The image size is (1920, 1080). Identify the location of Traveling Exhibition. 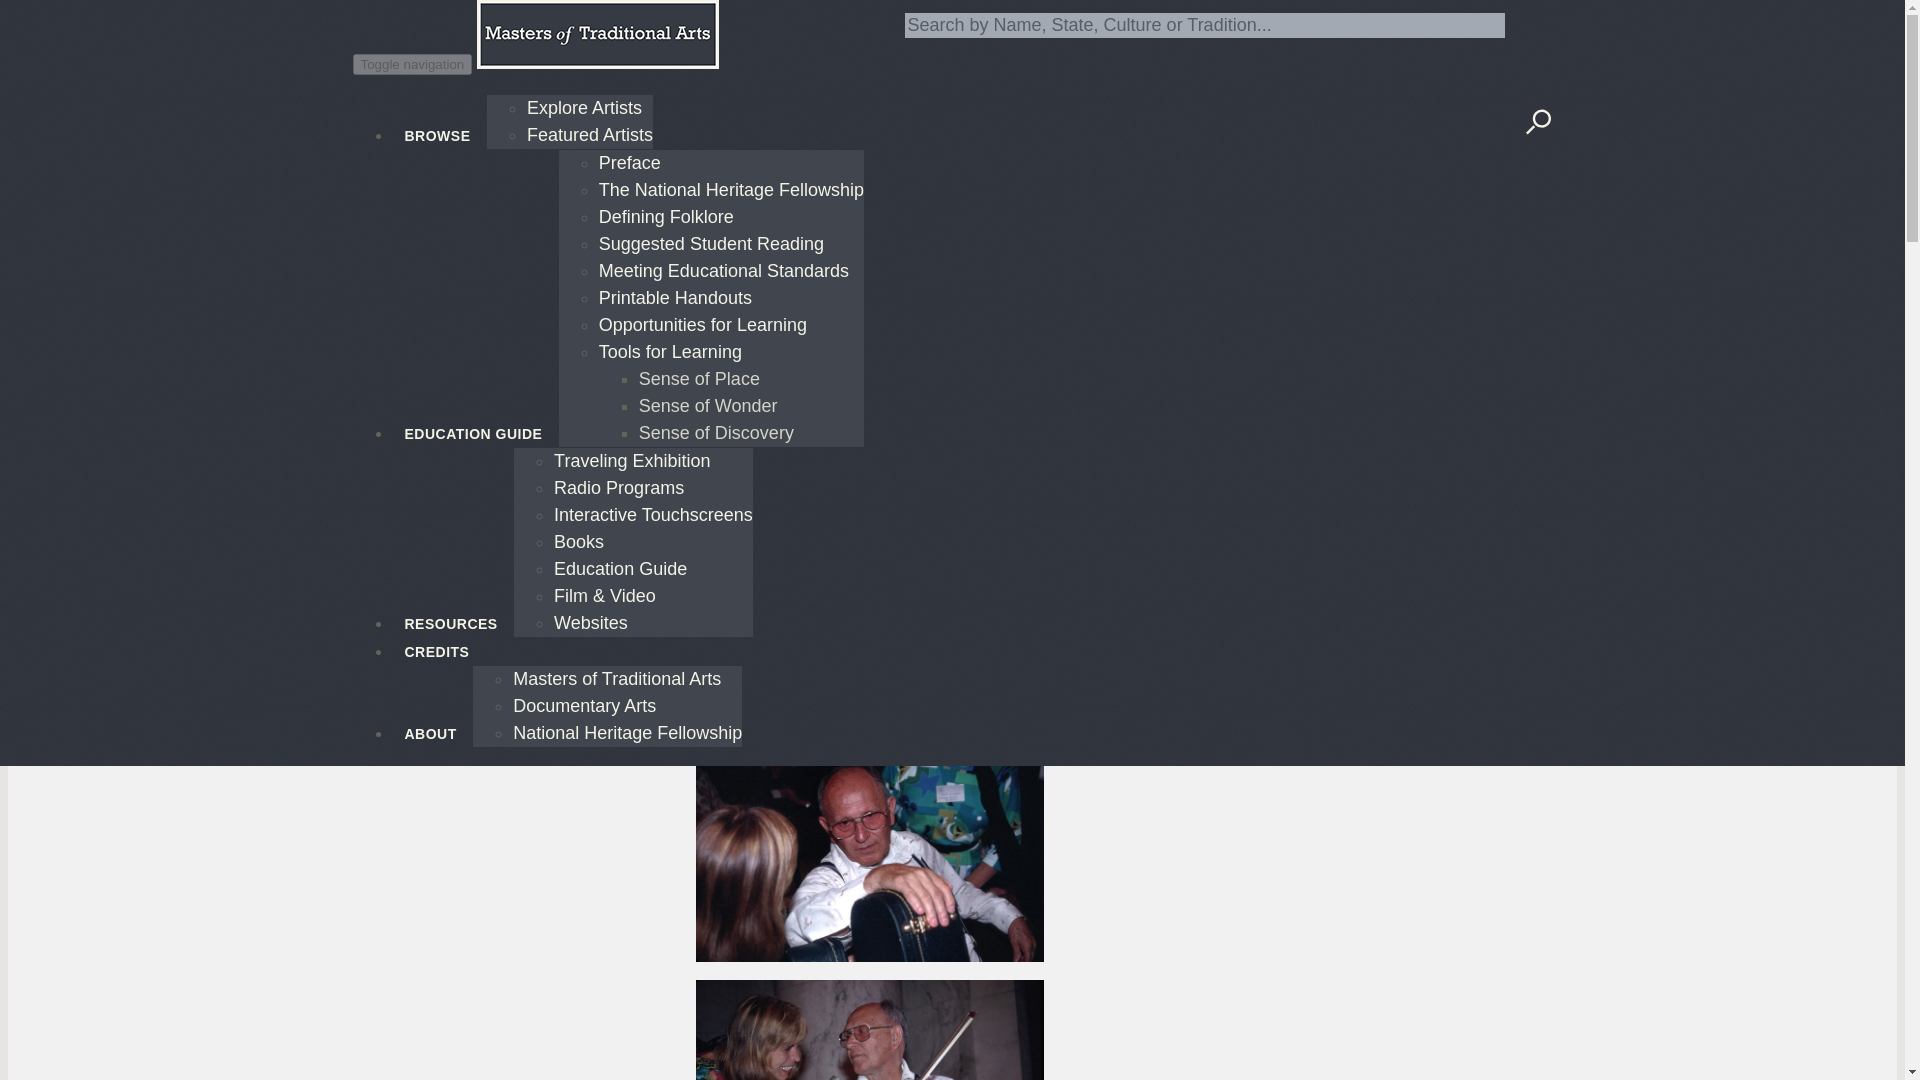
(632, 460).